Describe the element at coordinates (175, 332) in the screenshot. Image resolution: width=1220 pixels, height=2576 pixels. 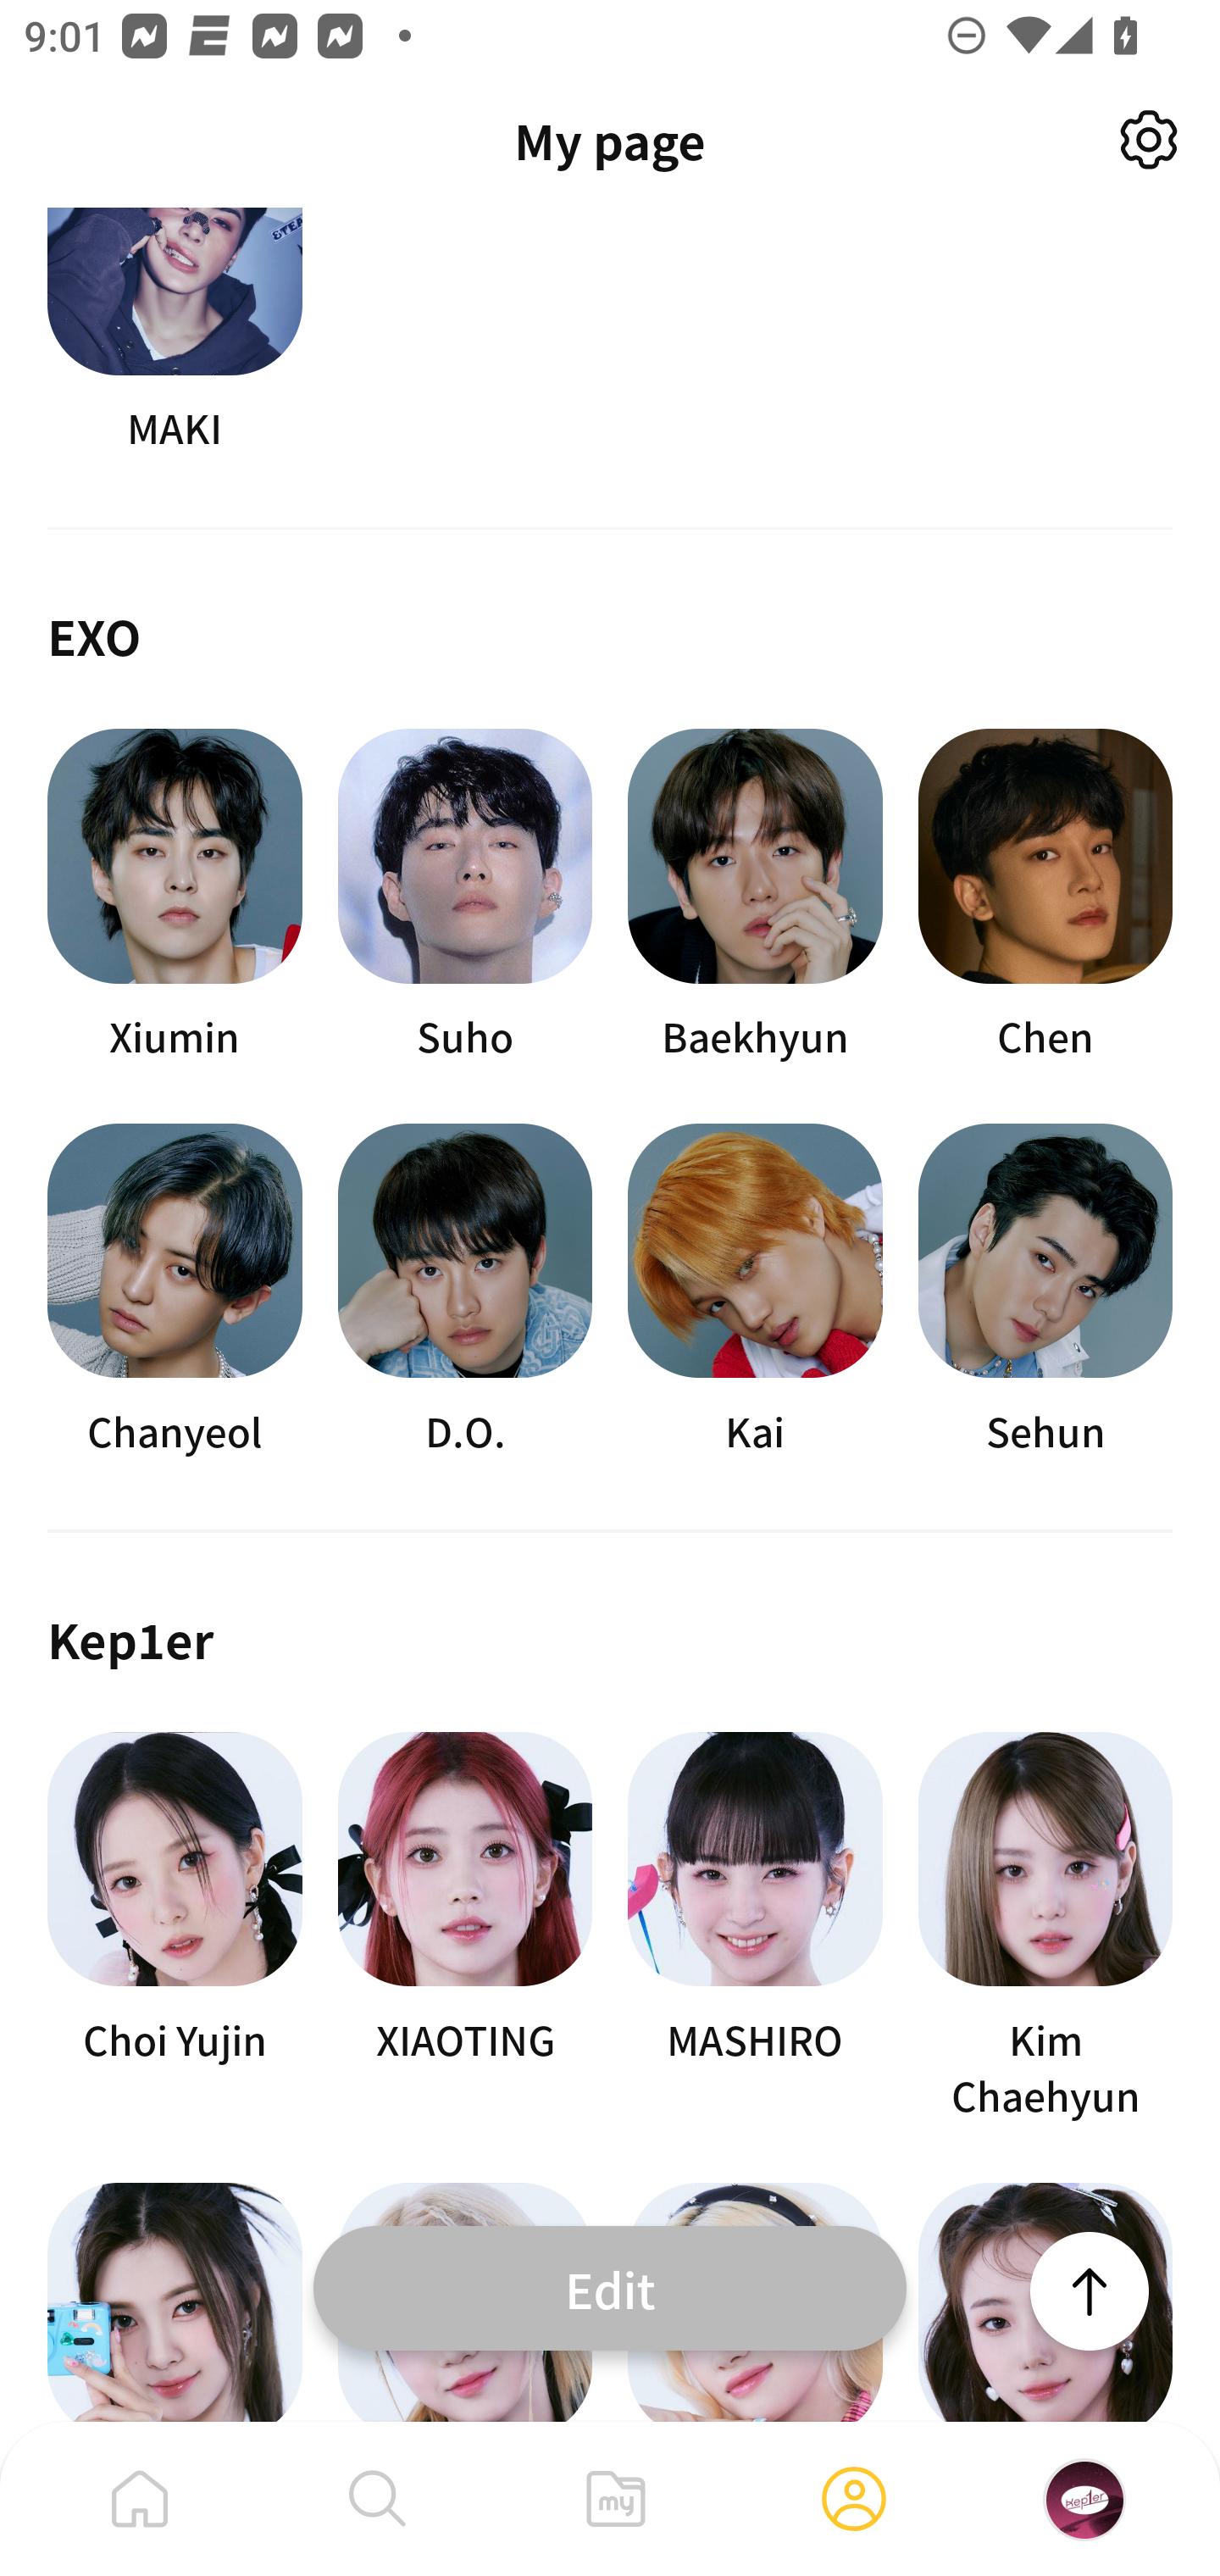
I see `MAKI` at that location.